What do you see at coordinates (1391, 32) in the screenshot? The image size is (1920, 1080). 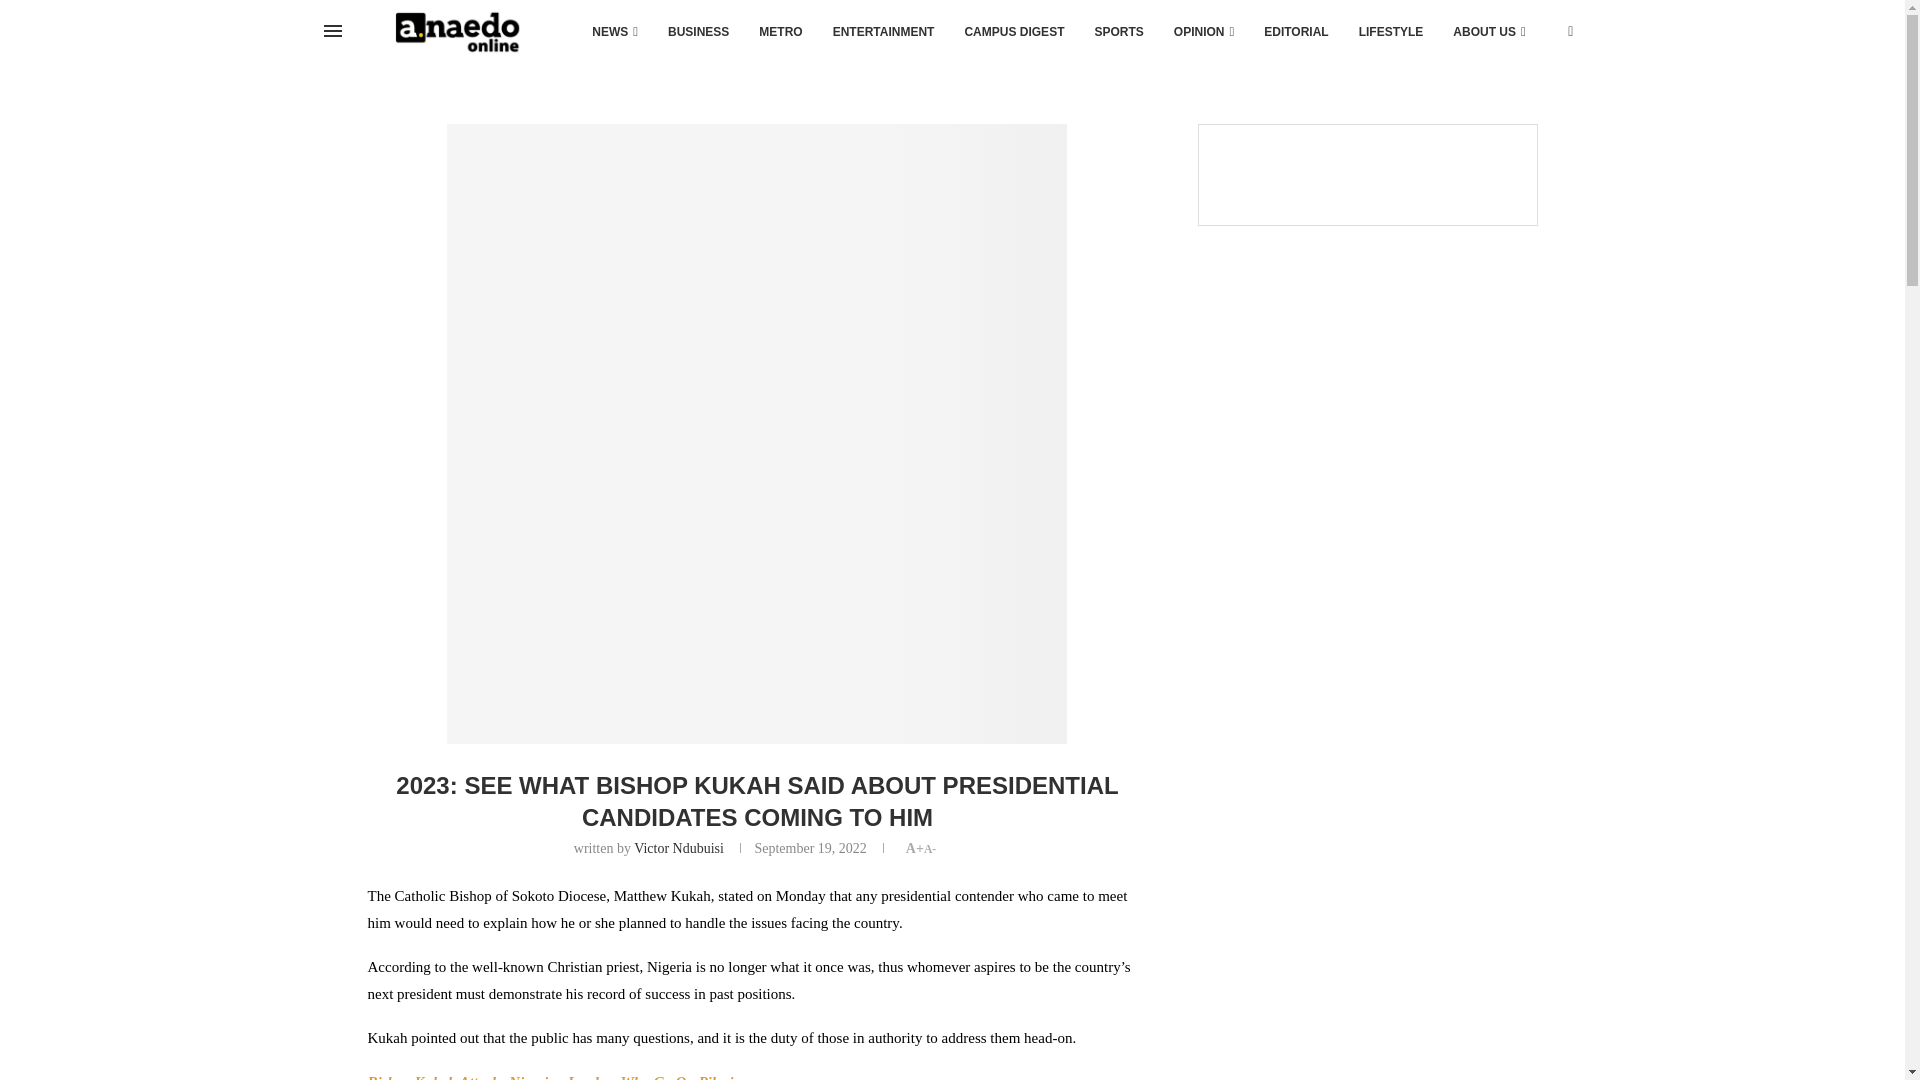 I see `LIFESTYLE` at bounding box center [1391, 32].